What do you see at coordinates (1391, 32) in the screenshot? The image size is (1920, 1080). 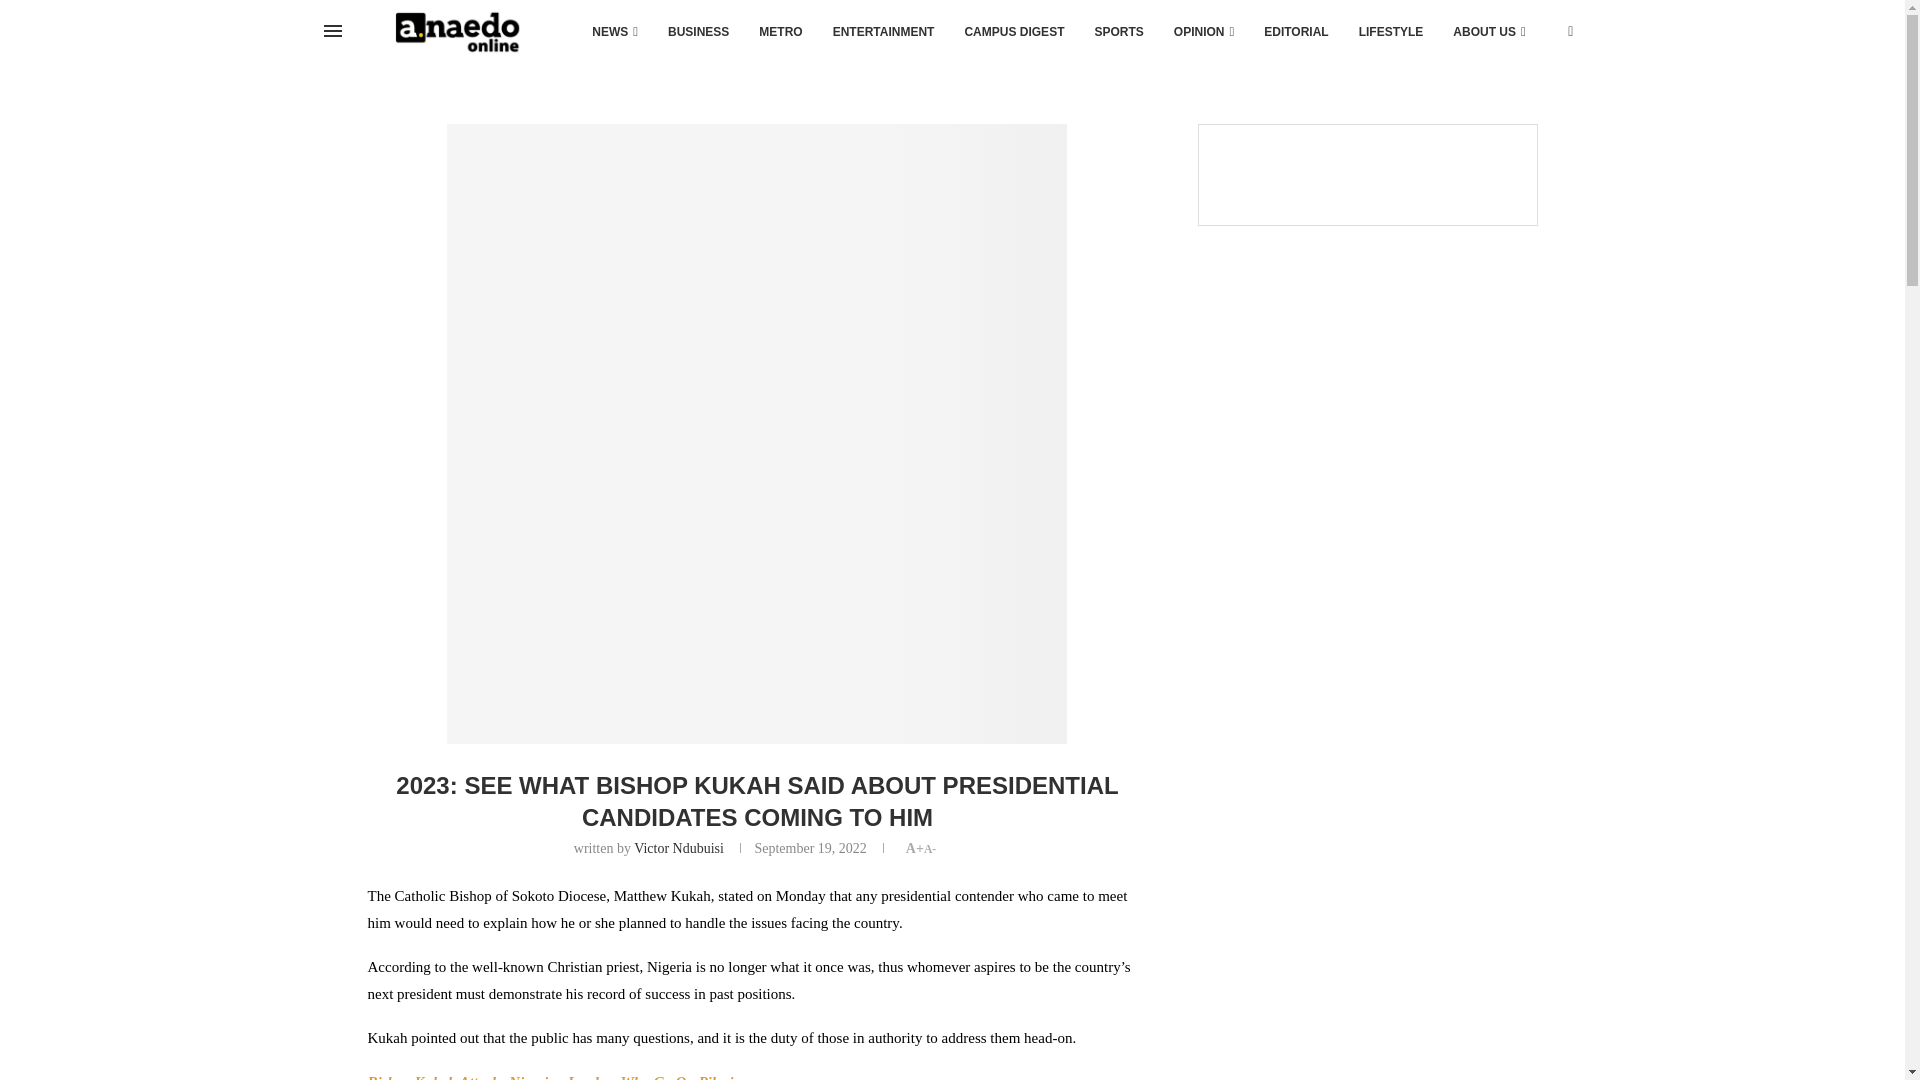 I see `LIFESTYLE` at bounding box center [1391, 32].